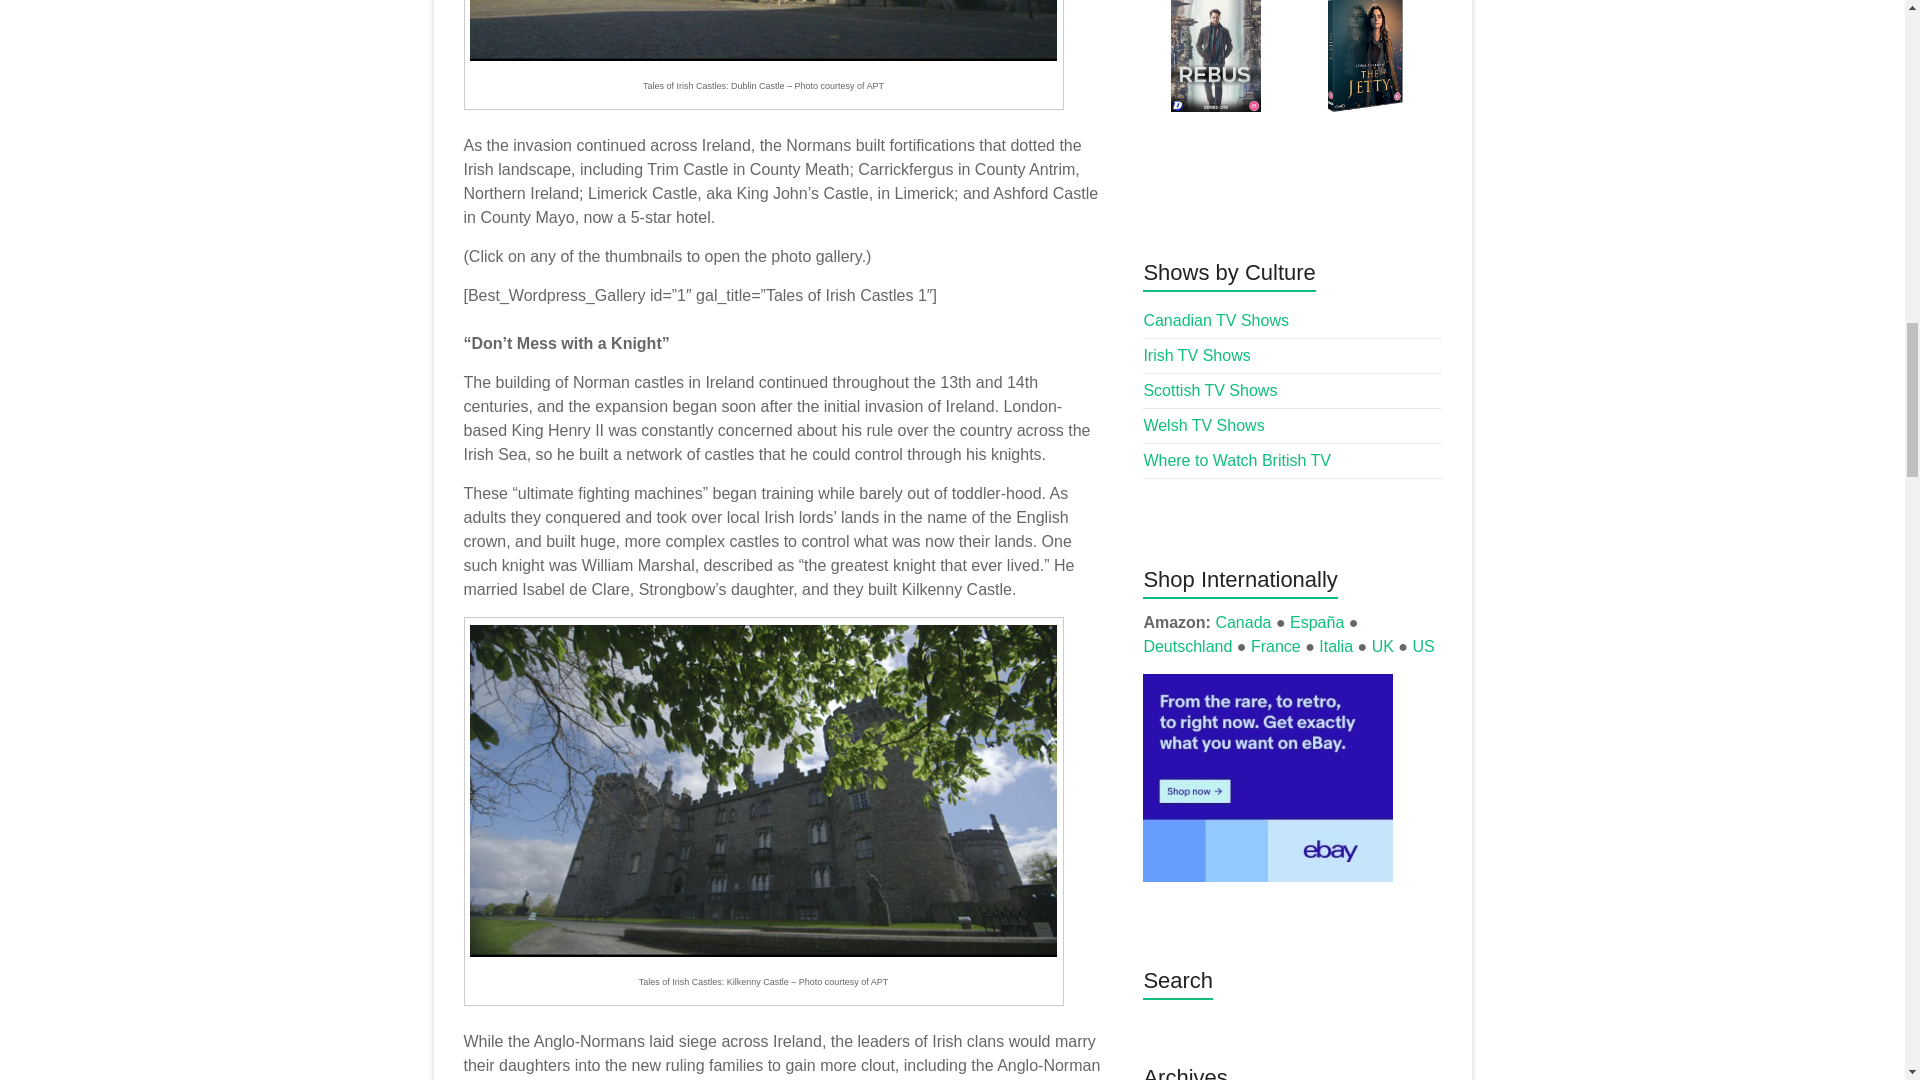 The image size is (1920, 1080). Describe the element at coordinates (1215, 320) in the screenshot. I see `Canadian TV Shows Available for Streaming in the US` at that location.